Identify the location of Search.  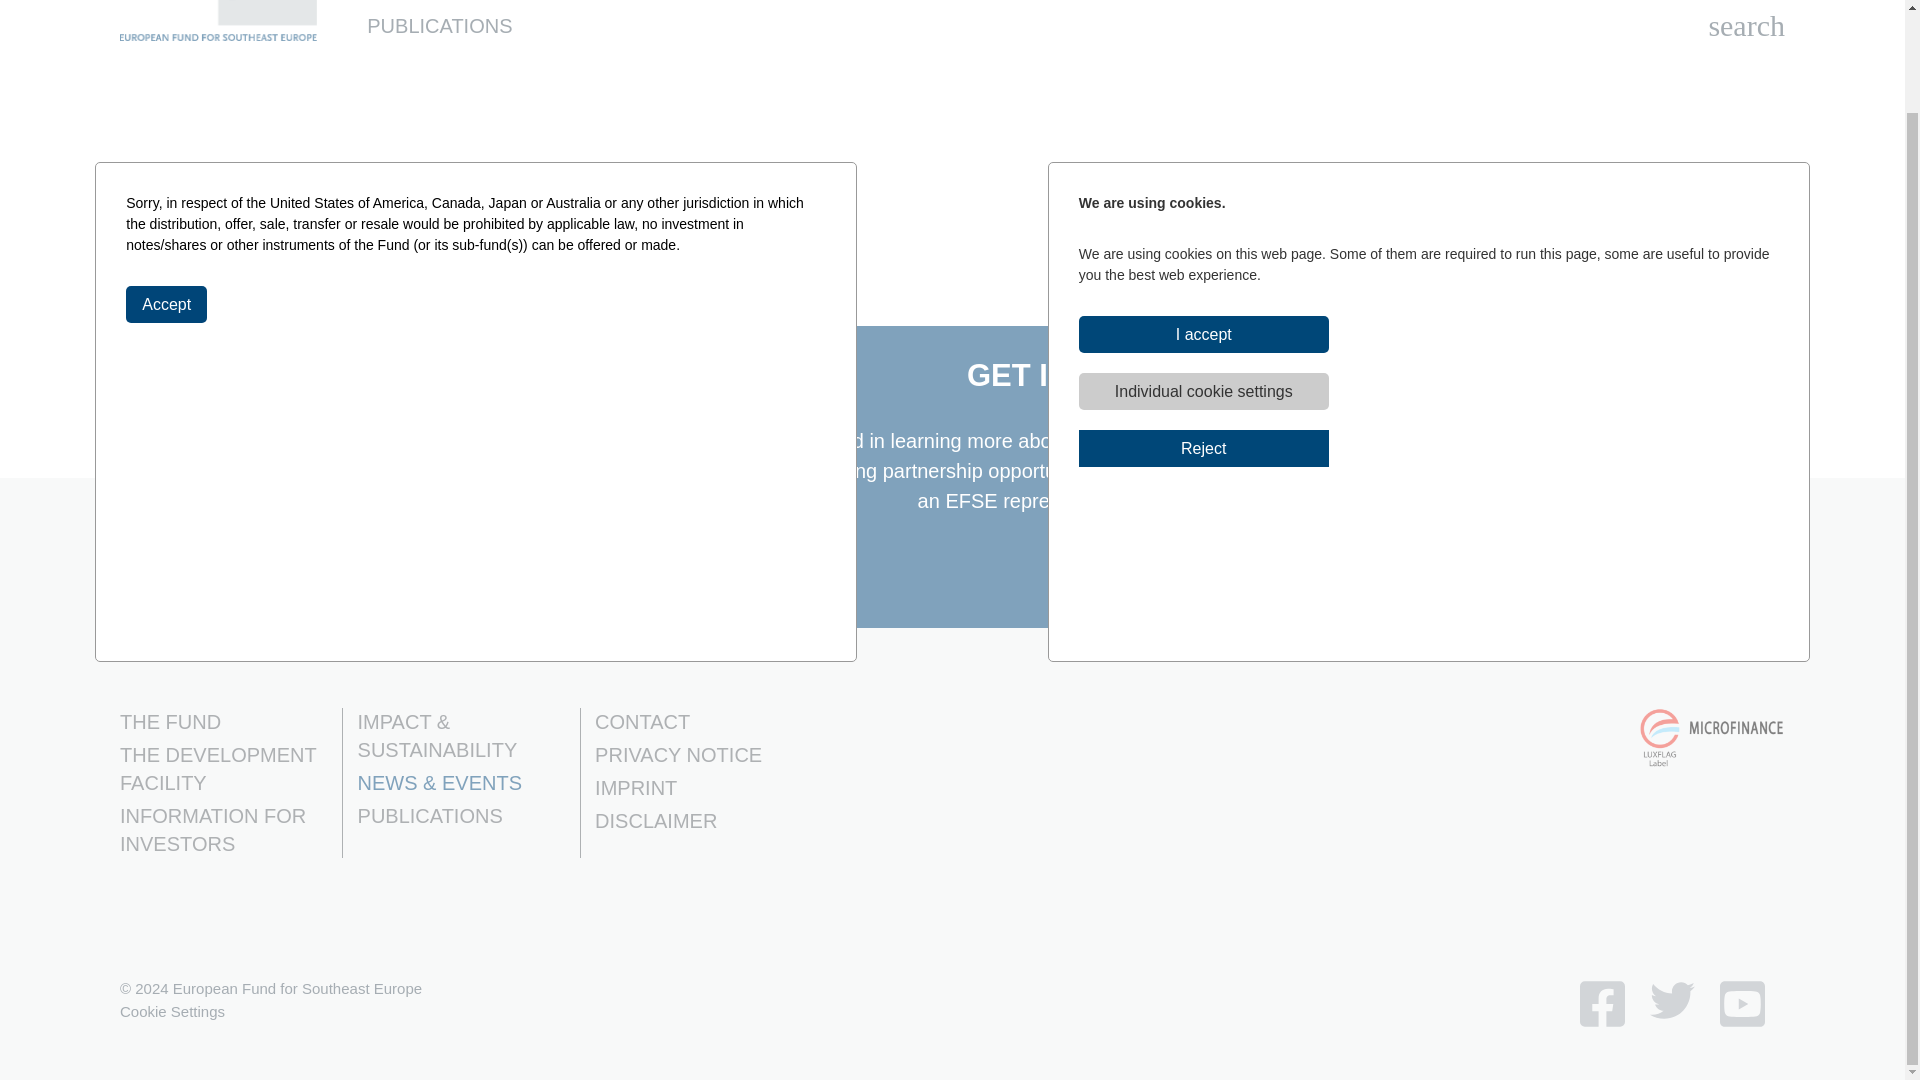
(1746, 26).